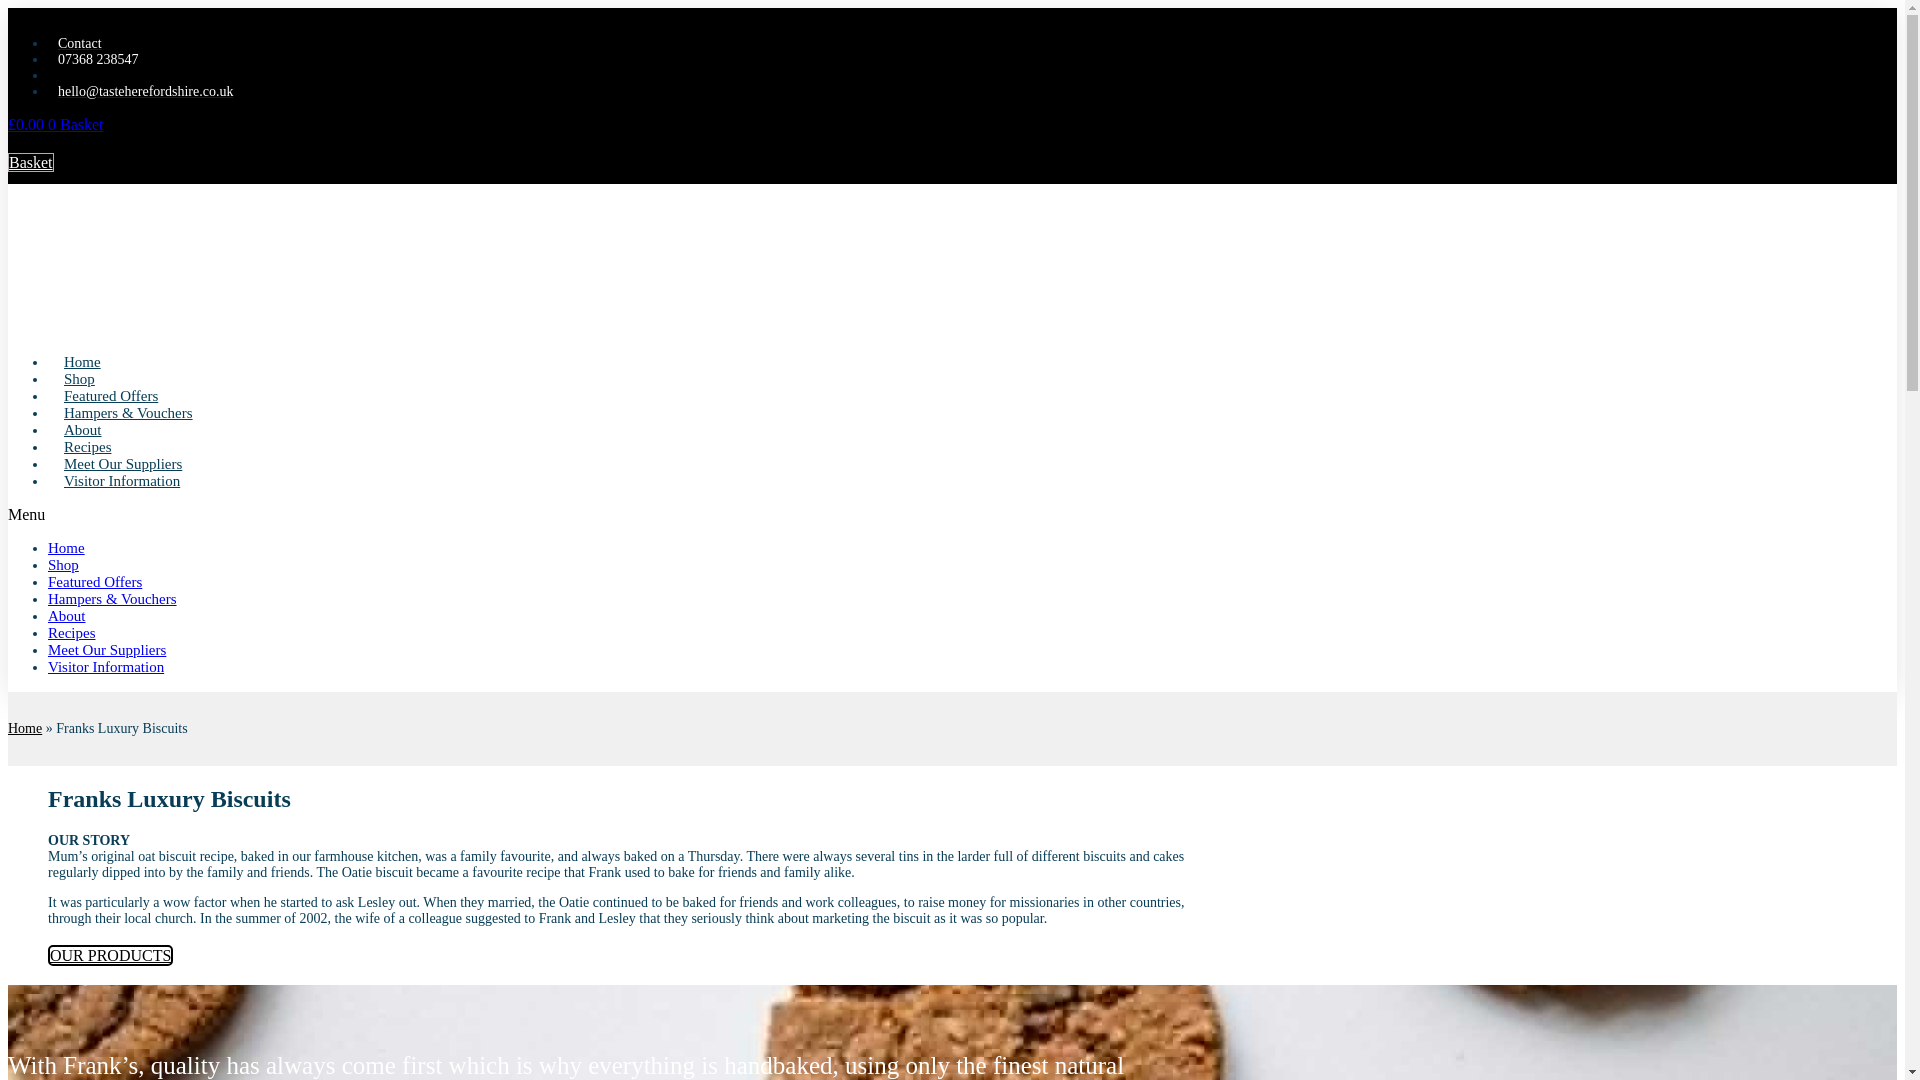 This screenshot has width=1920, height=1080. I want to click on Visitor Information, so click(106, 666).